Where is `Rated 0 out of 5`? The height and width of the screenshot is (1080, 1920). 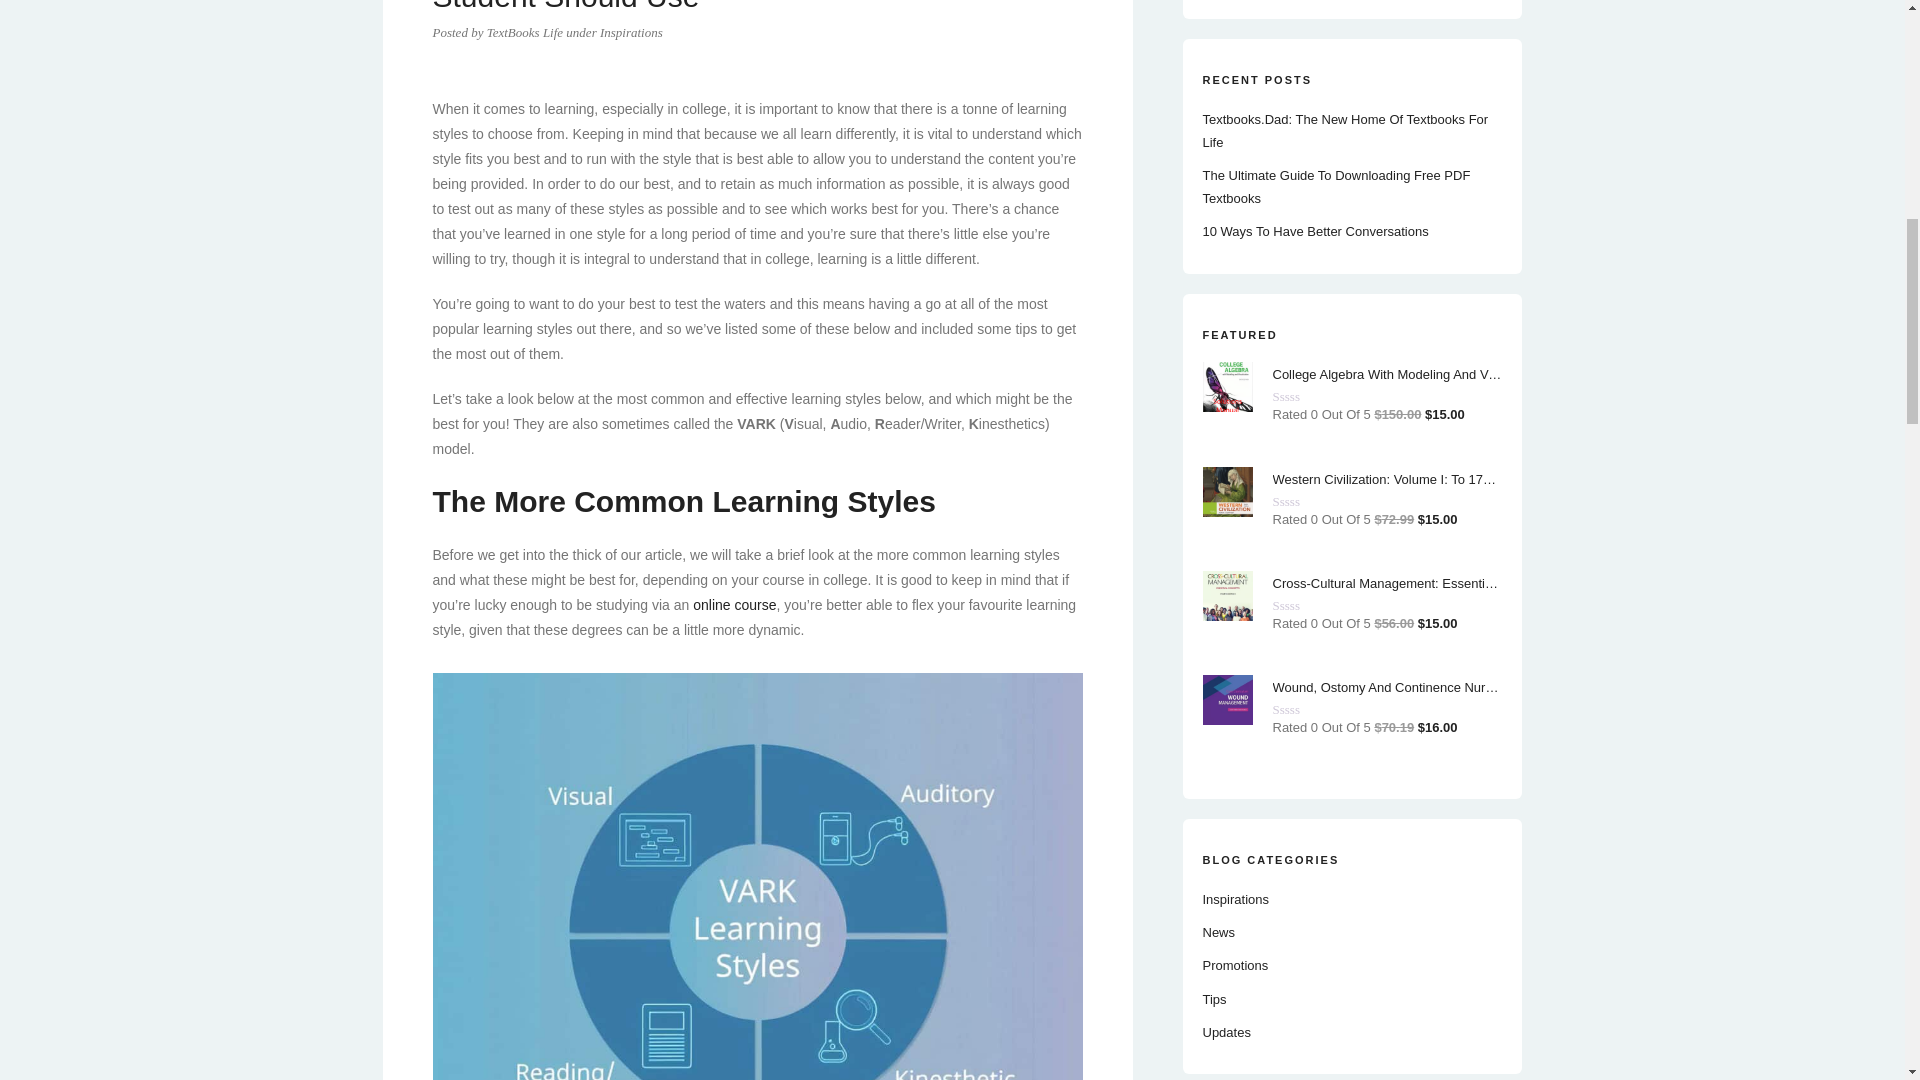 Rated 0 out of 5 is located at coordinates (1306, 606).